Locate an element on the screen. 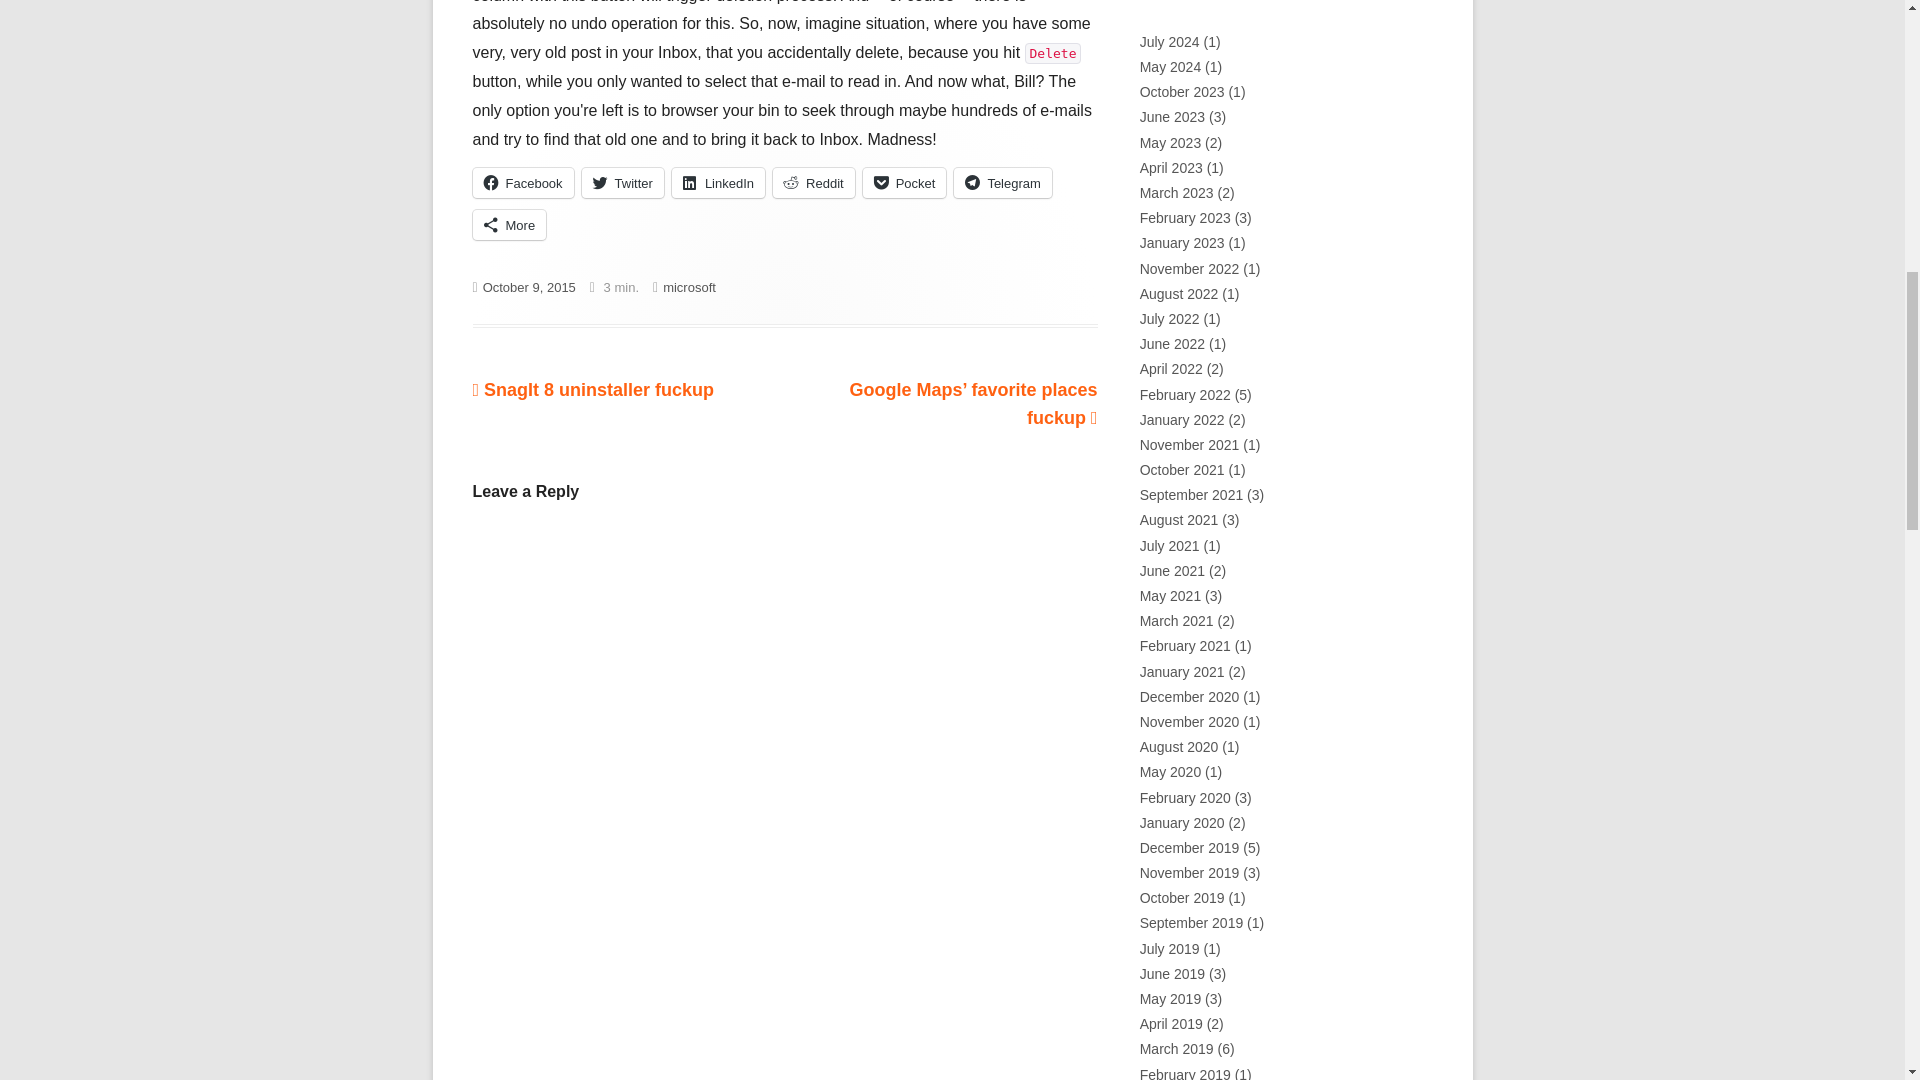 Image resolution: width=1920 pixels, height=1080 pixels. Click to share on Telegram is located at coordinates (1002, 182).